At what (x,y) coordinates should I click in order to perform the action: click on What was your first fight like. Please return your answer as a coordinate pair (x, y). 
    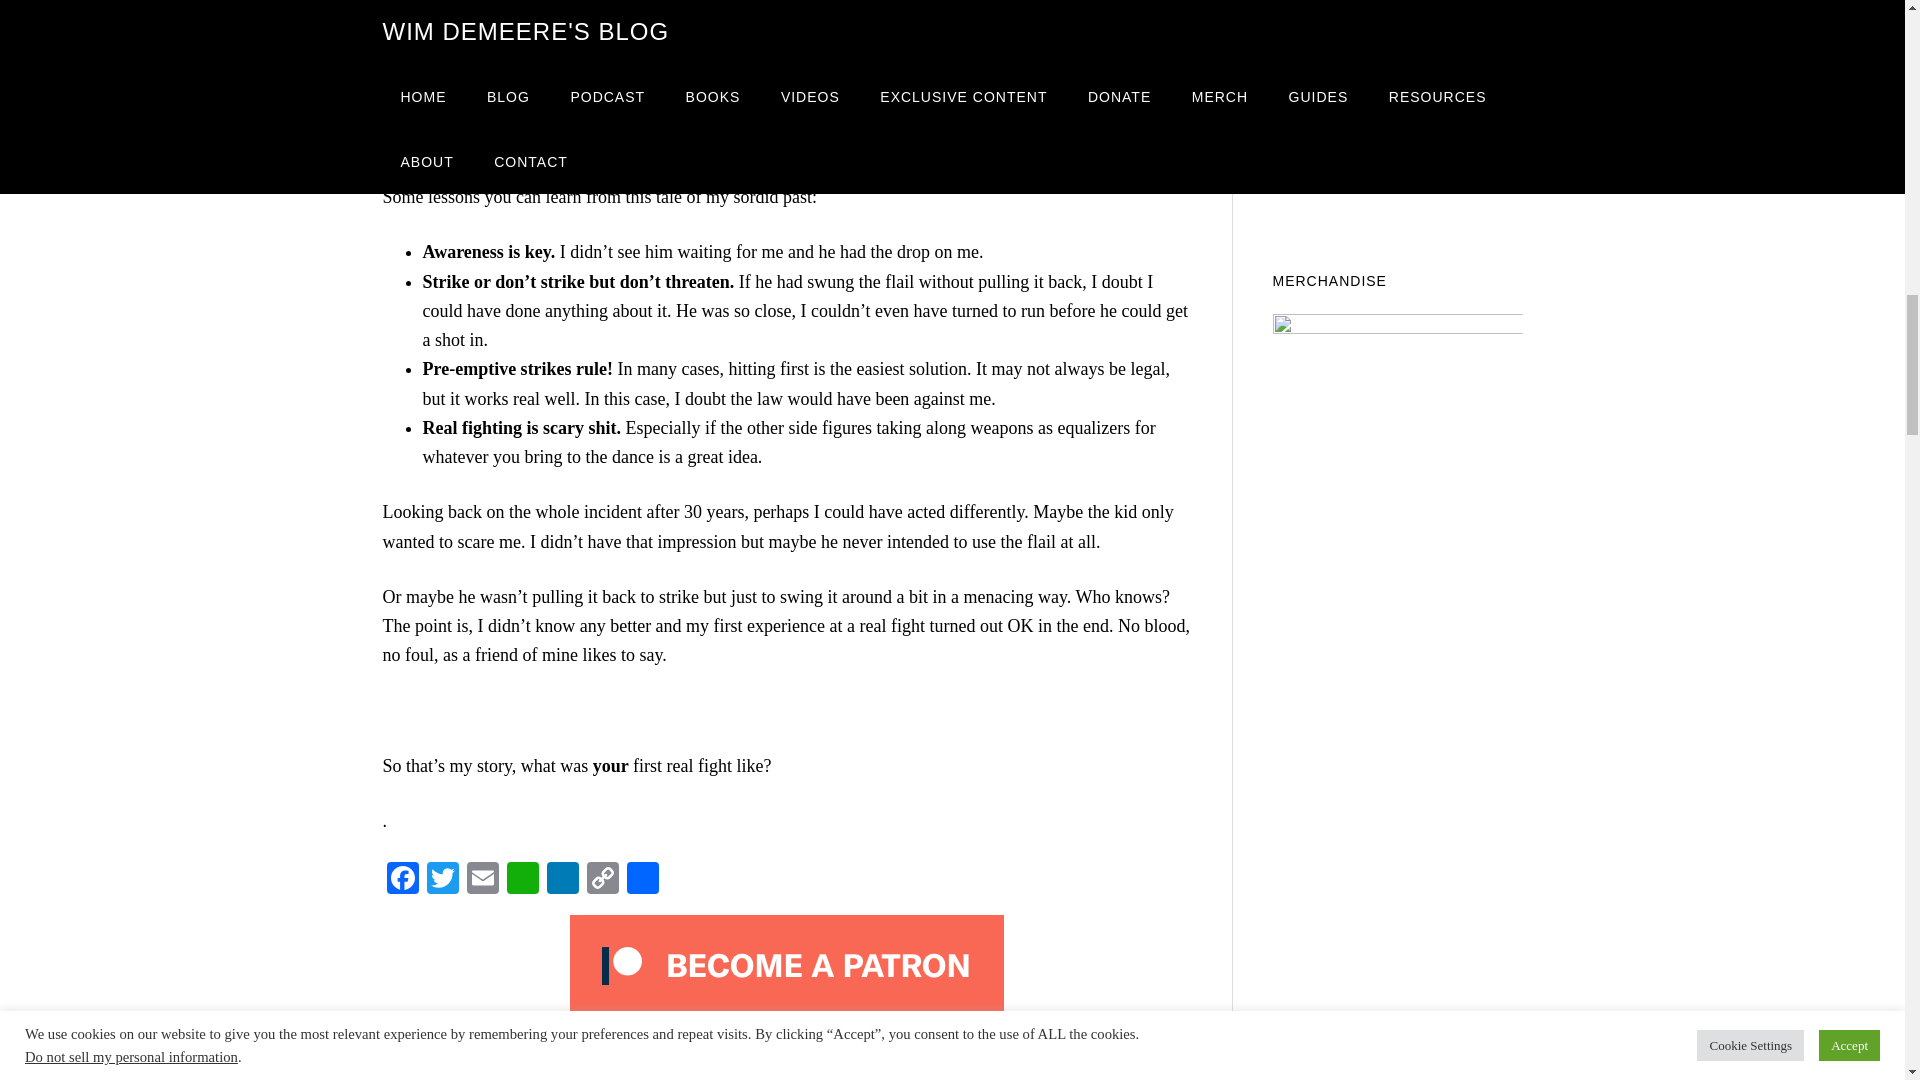
    Looking at the image, I should click on (787, 66).